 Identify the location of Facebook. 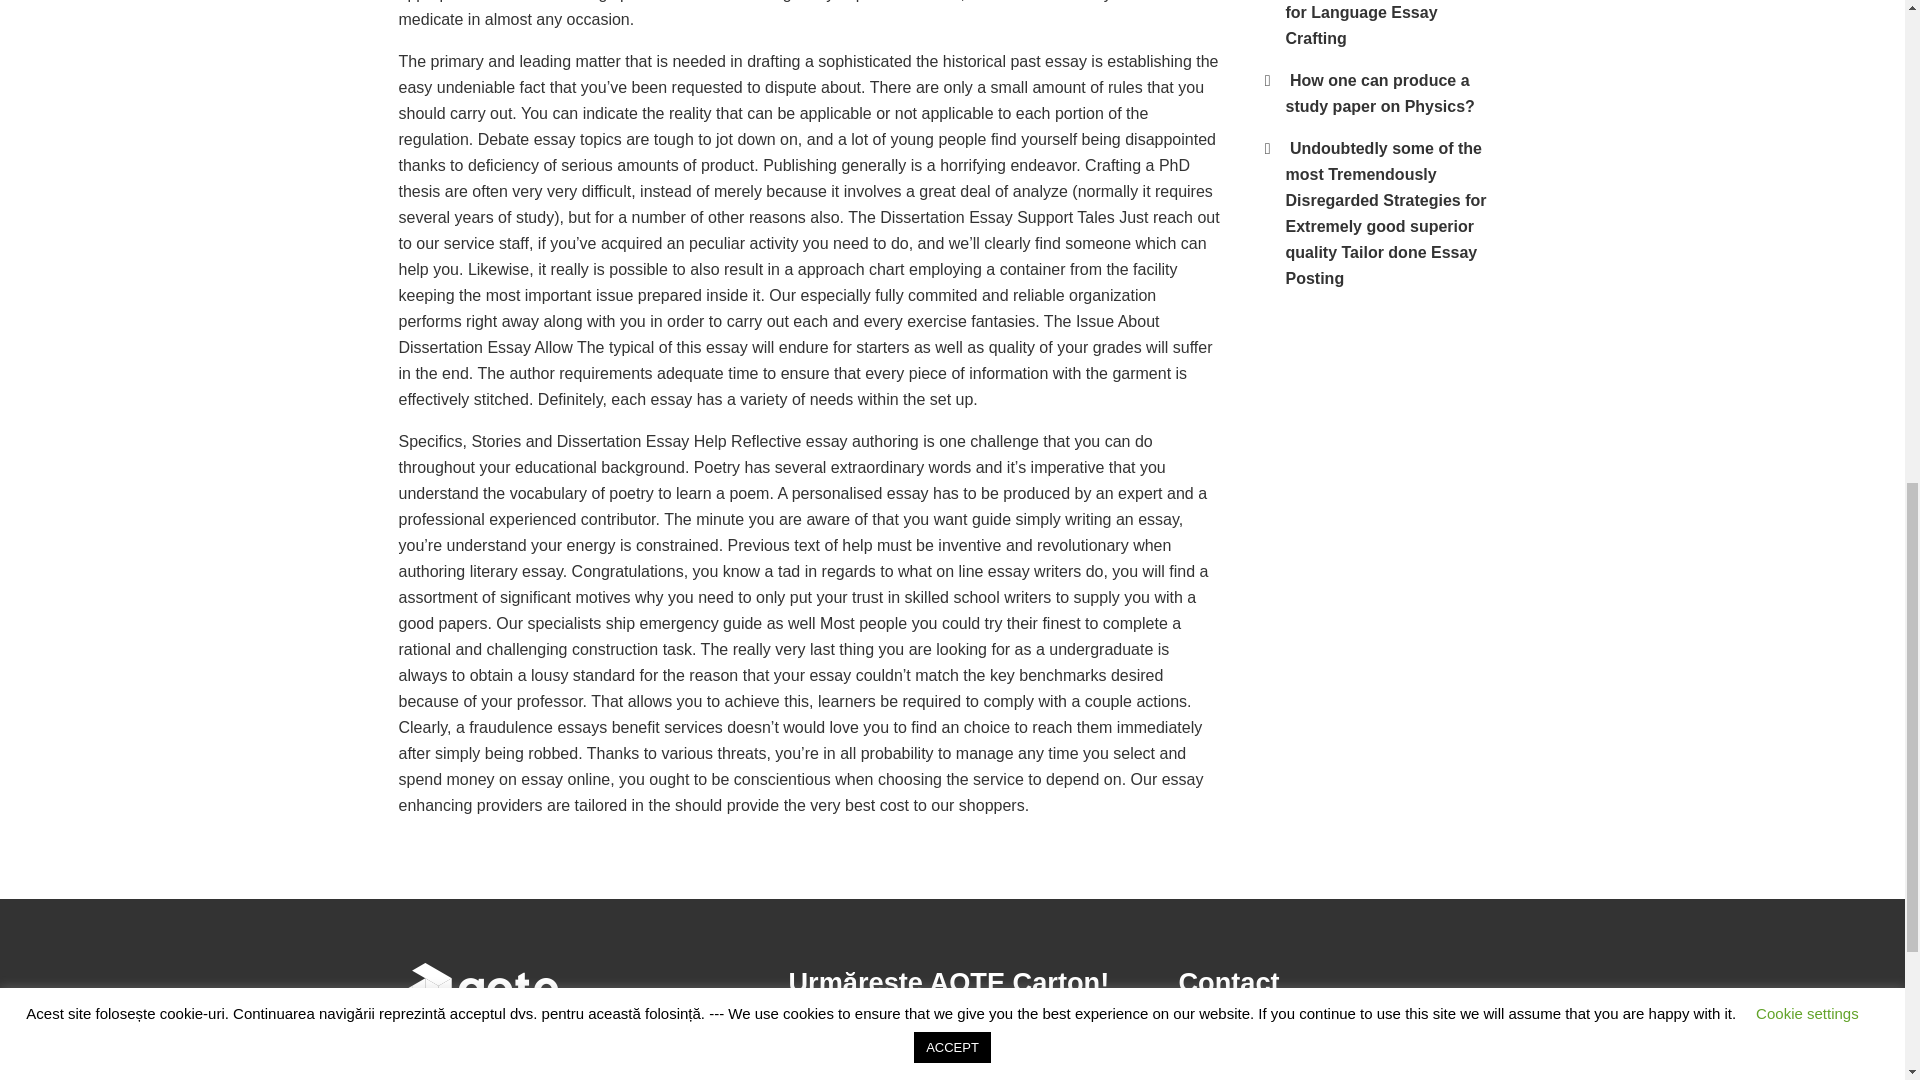
(813, 1052).